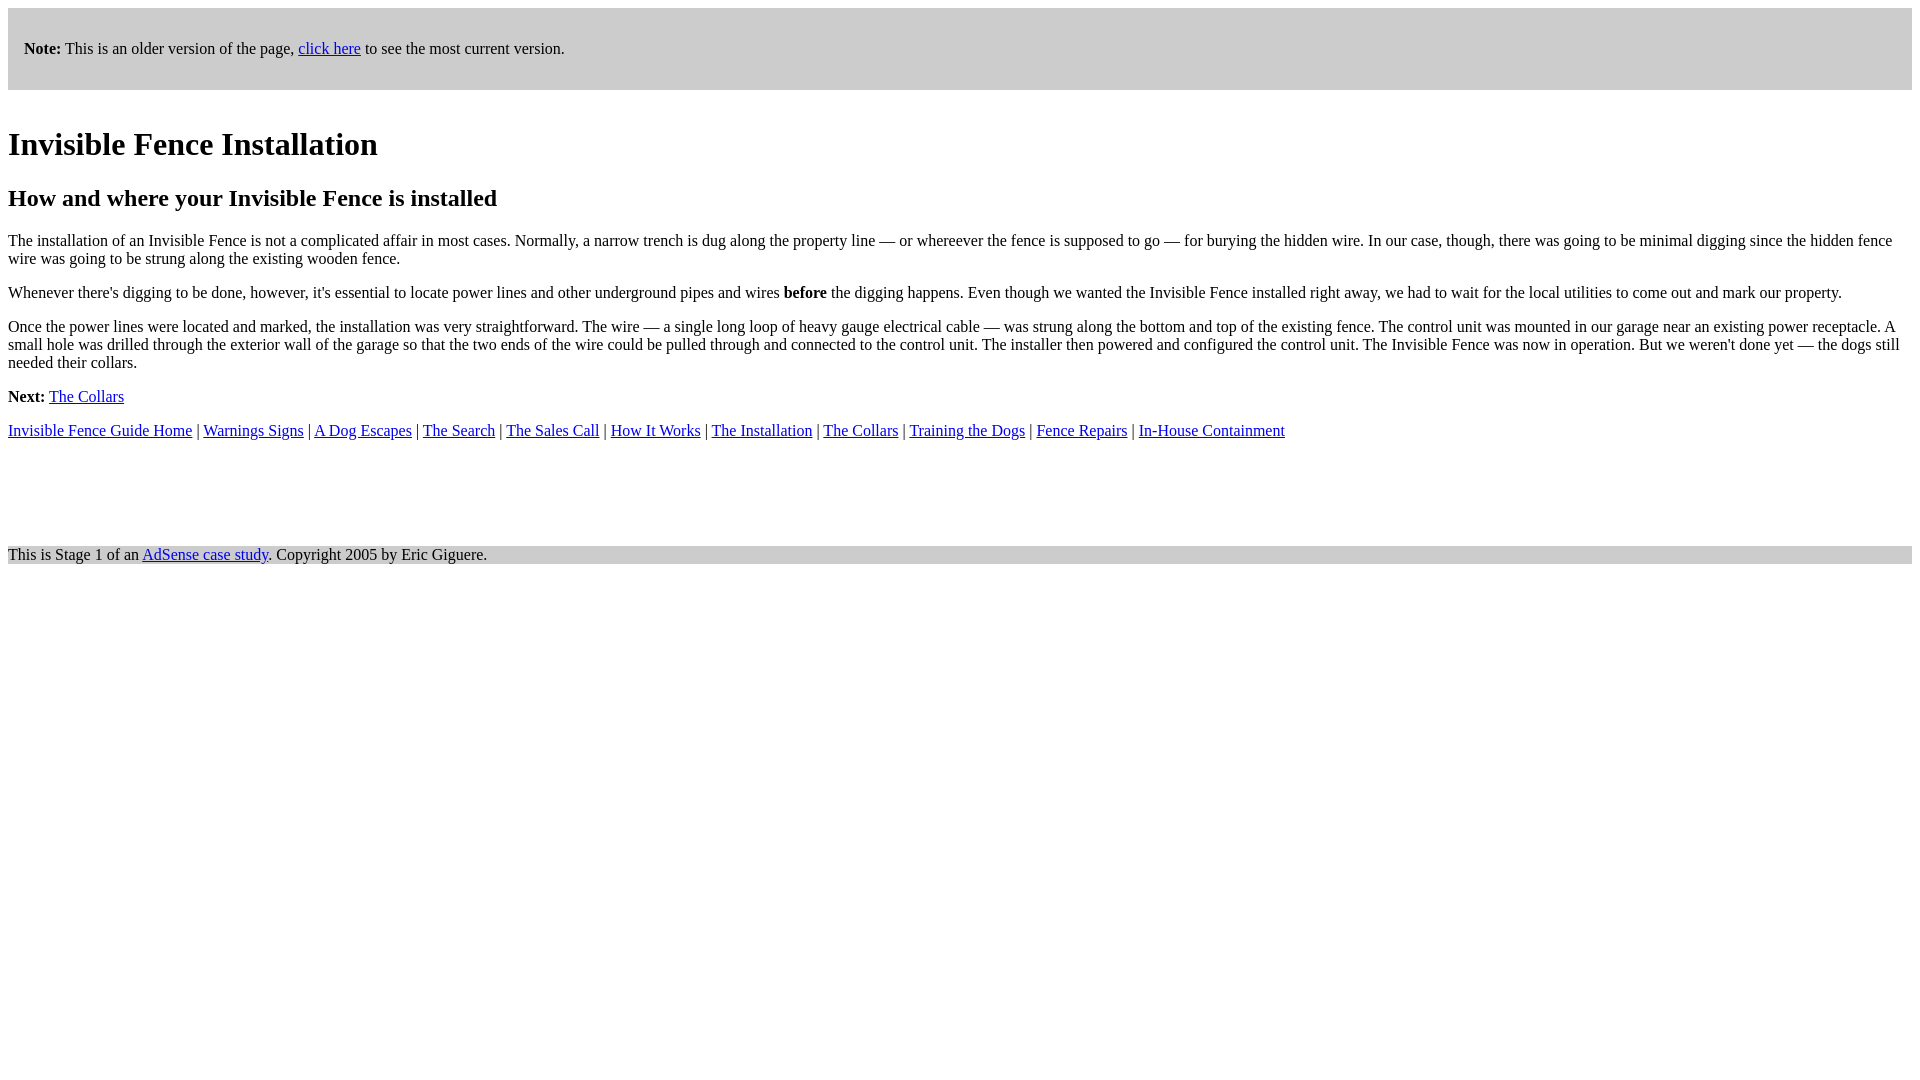  Describe the element at coordinates (655, 430) in the screenshot. I see `How It Works` at that location.